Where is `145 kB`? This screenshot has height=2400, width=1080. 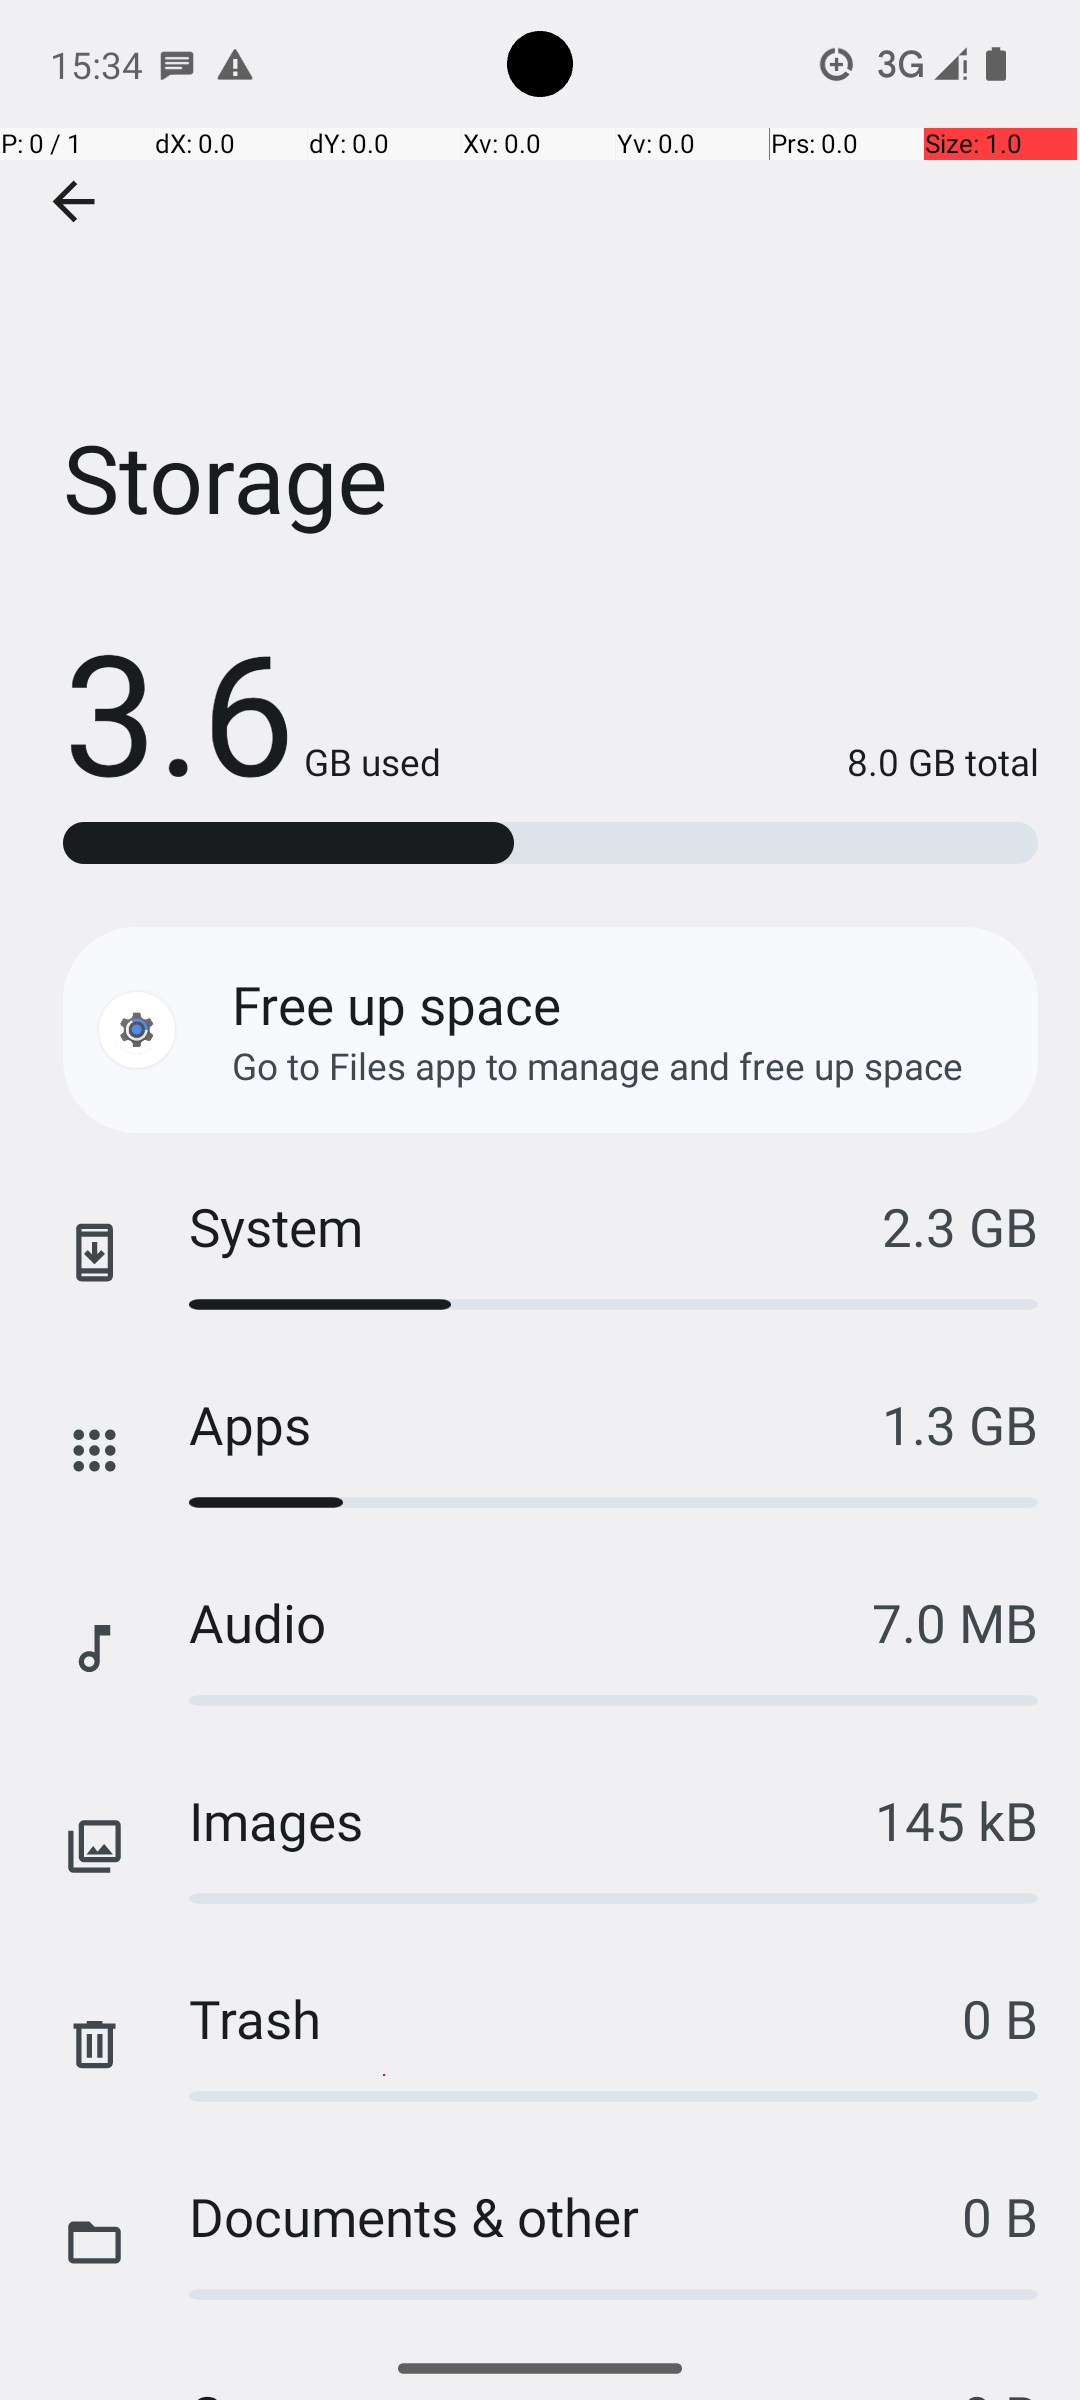 145 kB is located at coordinates (956, 1820).